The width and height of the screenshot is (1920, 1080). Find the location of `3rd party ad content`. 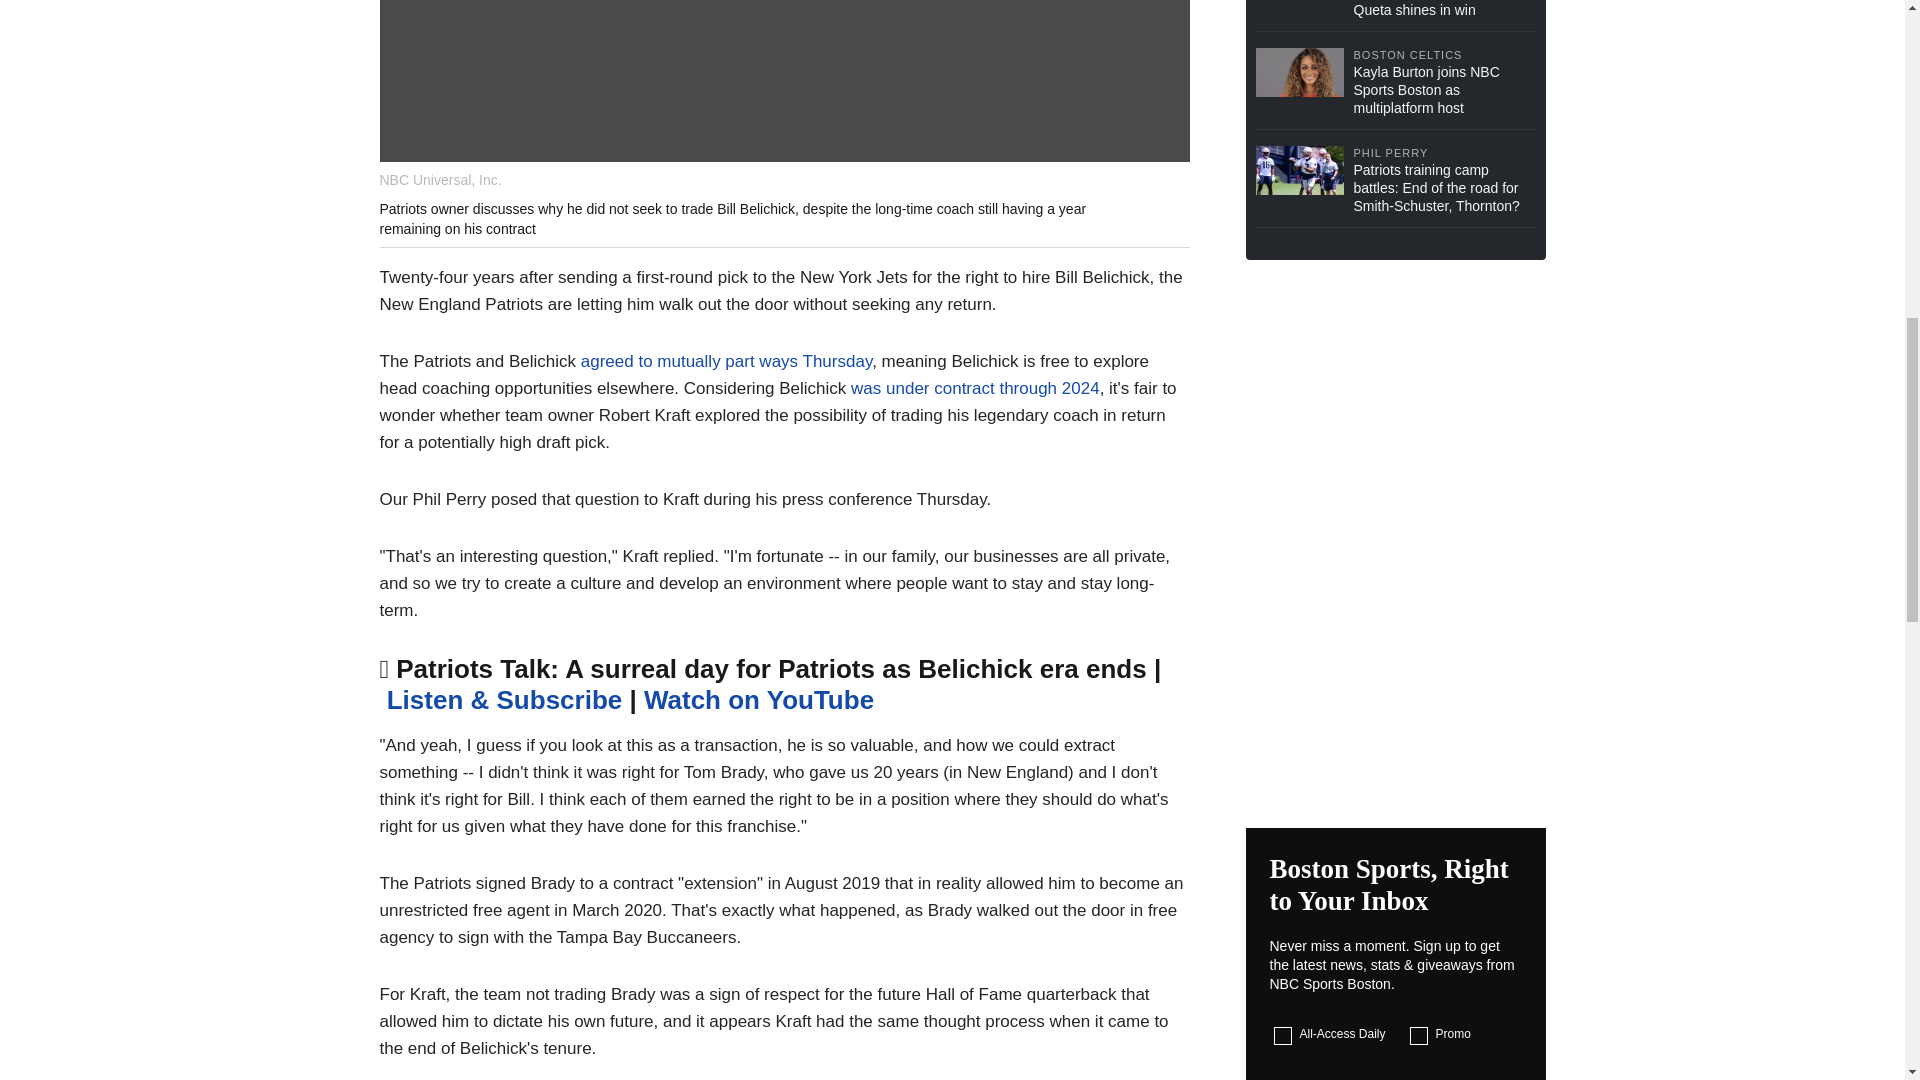

3rd party ad content is located at coordinates (1396, 404).